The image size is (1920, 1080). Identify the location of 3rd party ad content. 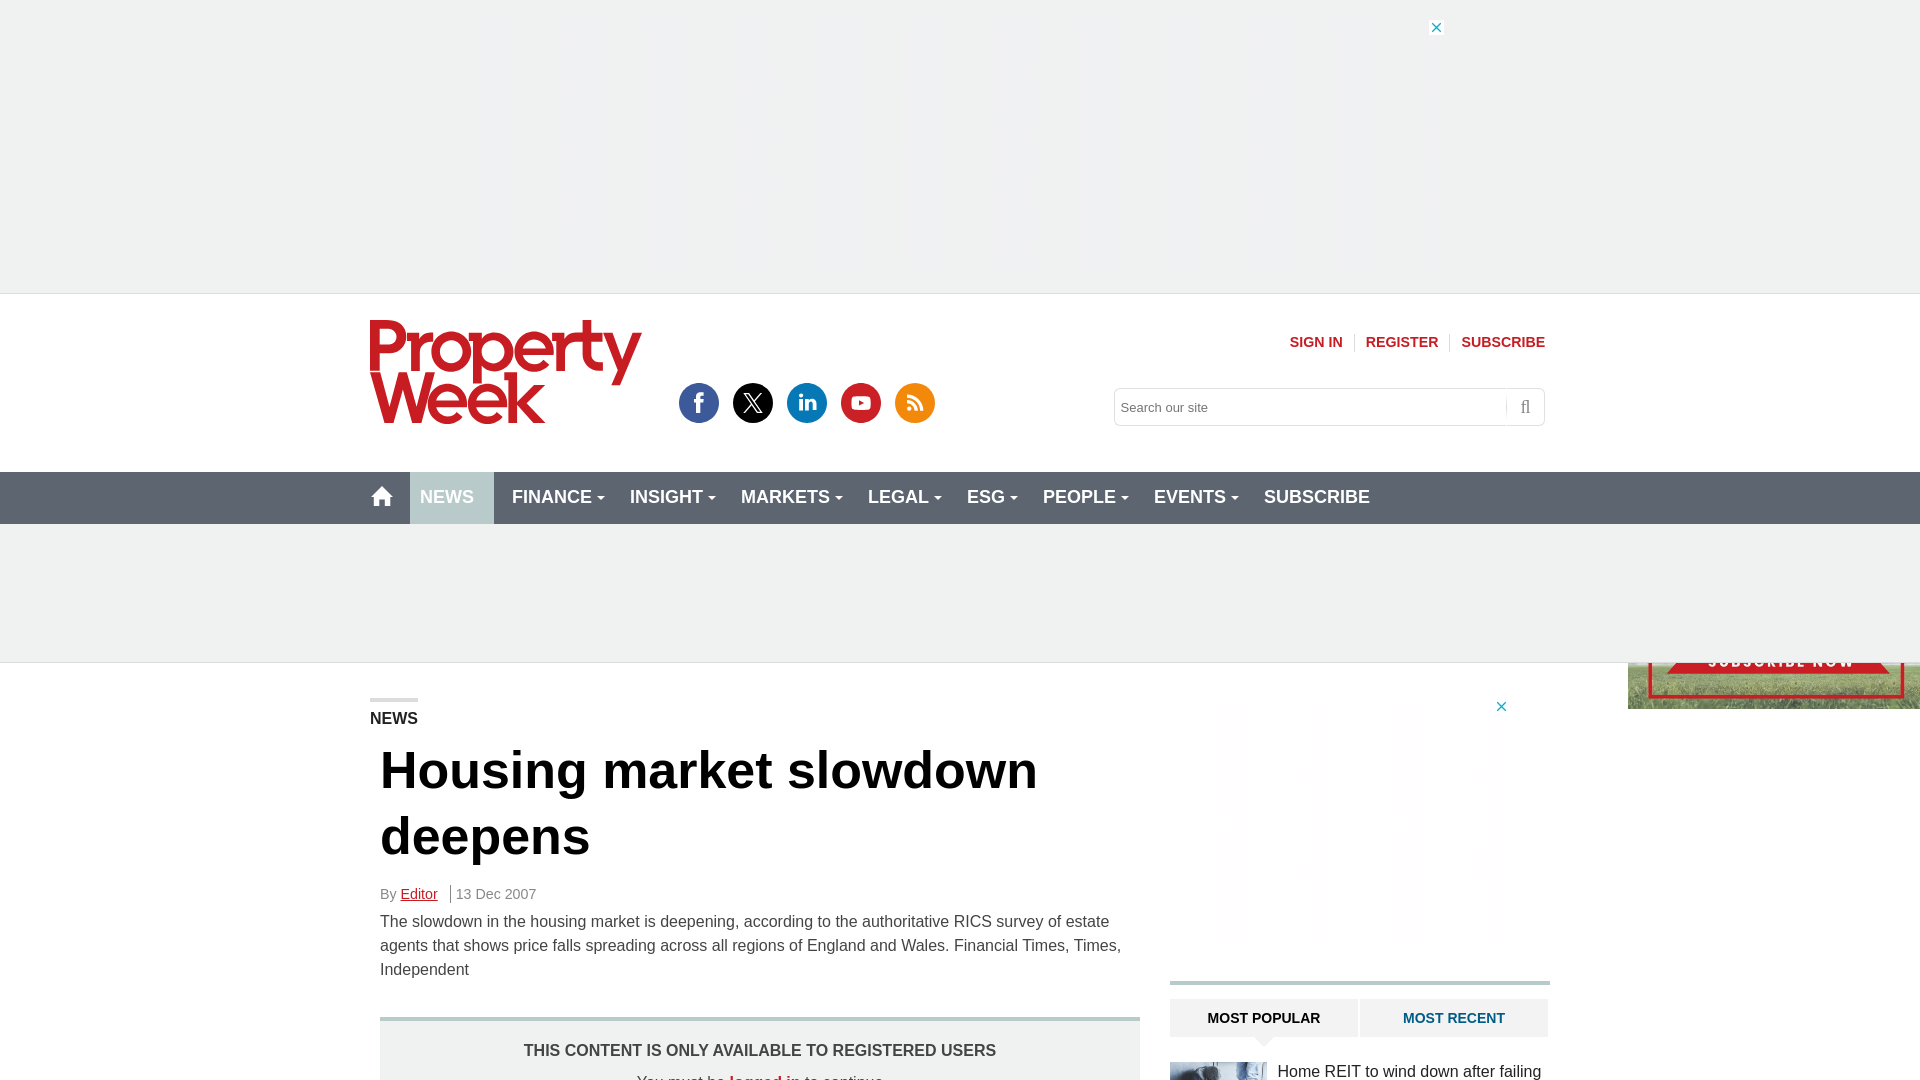
(1359, 822).